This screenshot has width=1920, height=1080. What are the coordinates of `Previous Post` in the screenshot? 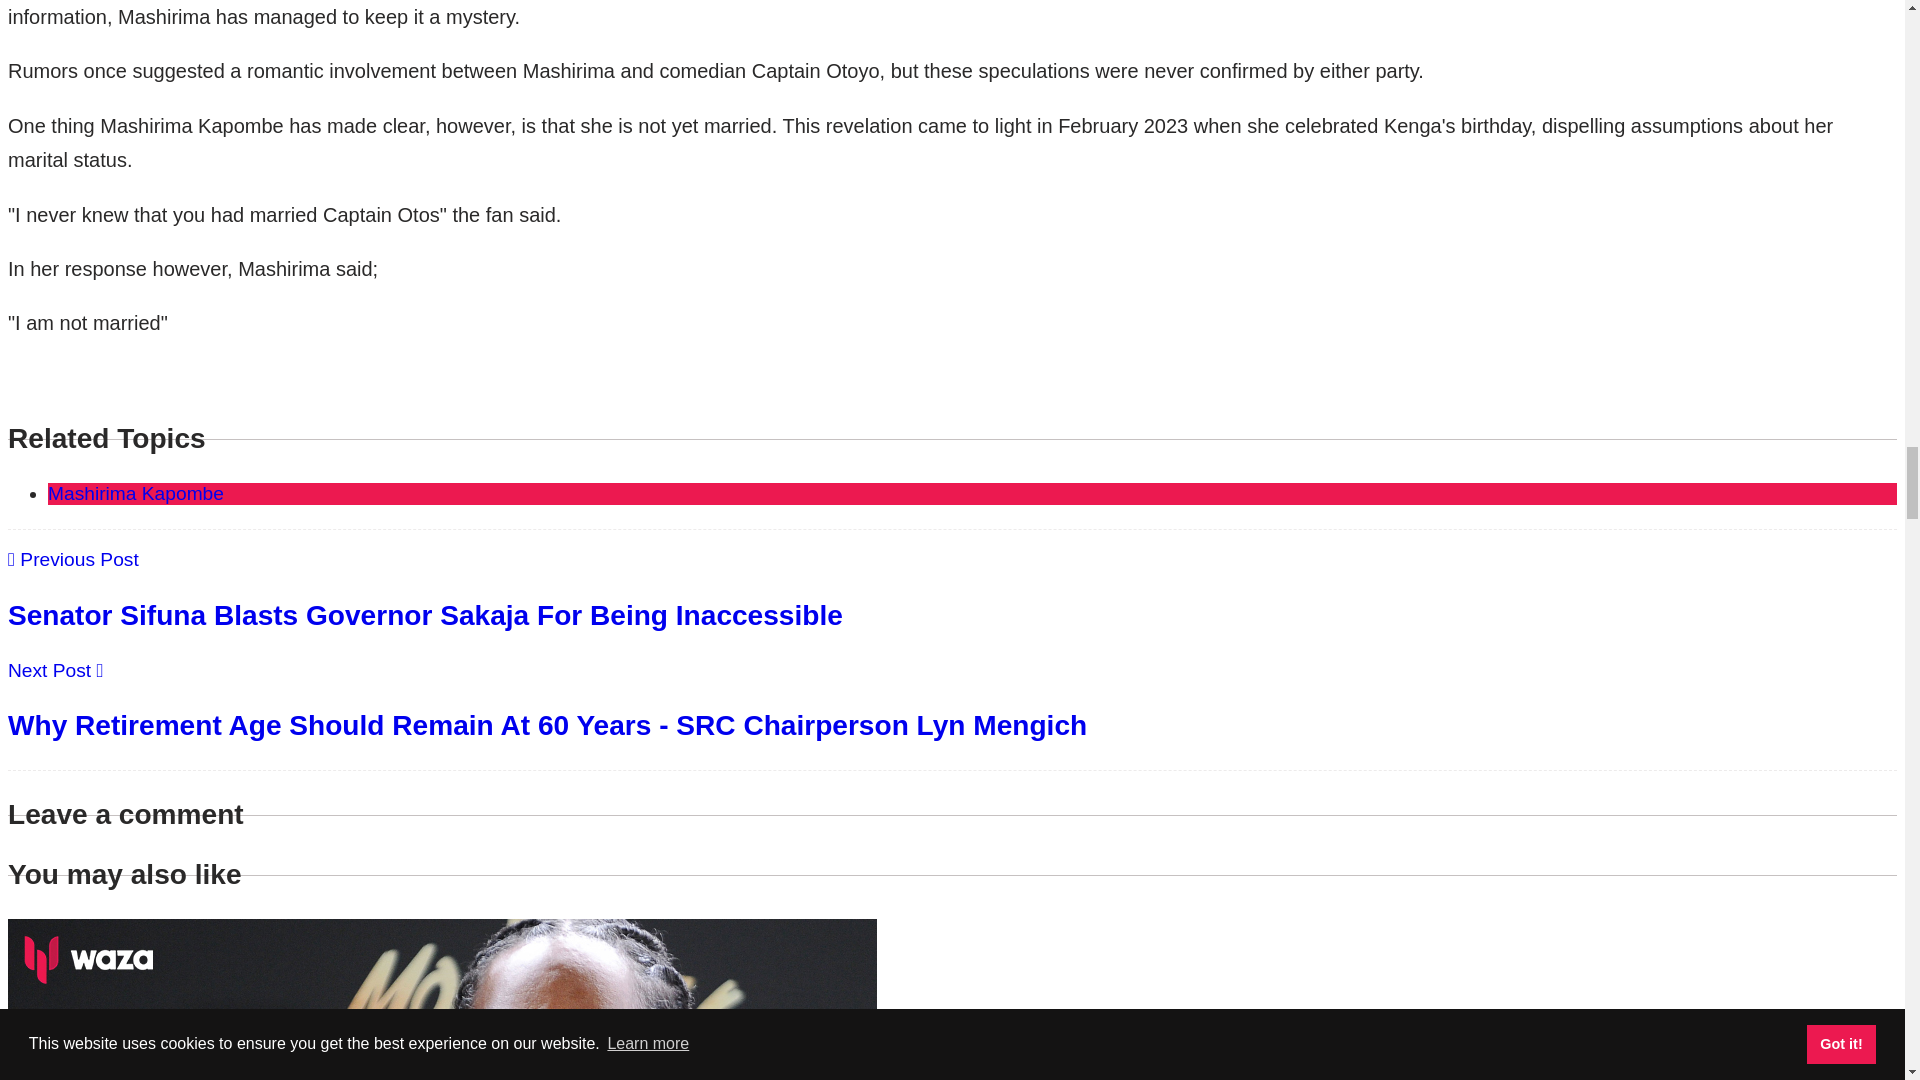 It's located at (72, 559).